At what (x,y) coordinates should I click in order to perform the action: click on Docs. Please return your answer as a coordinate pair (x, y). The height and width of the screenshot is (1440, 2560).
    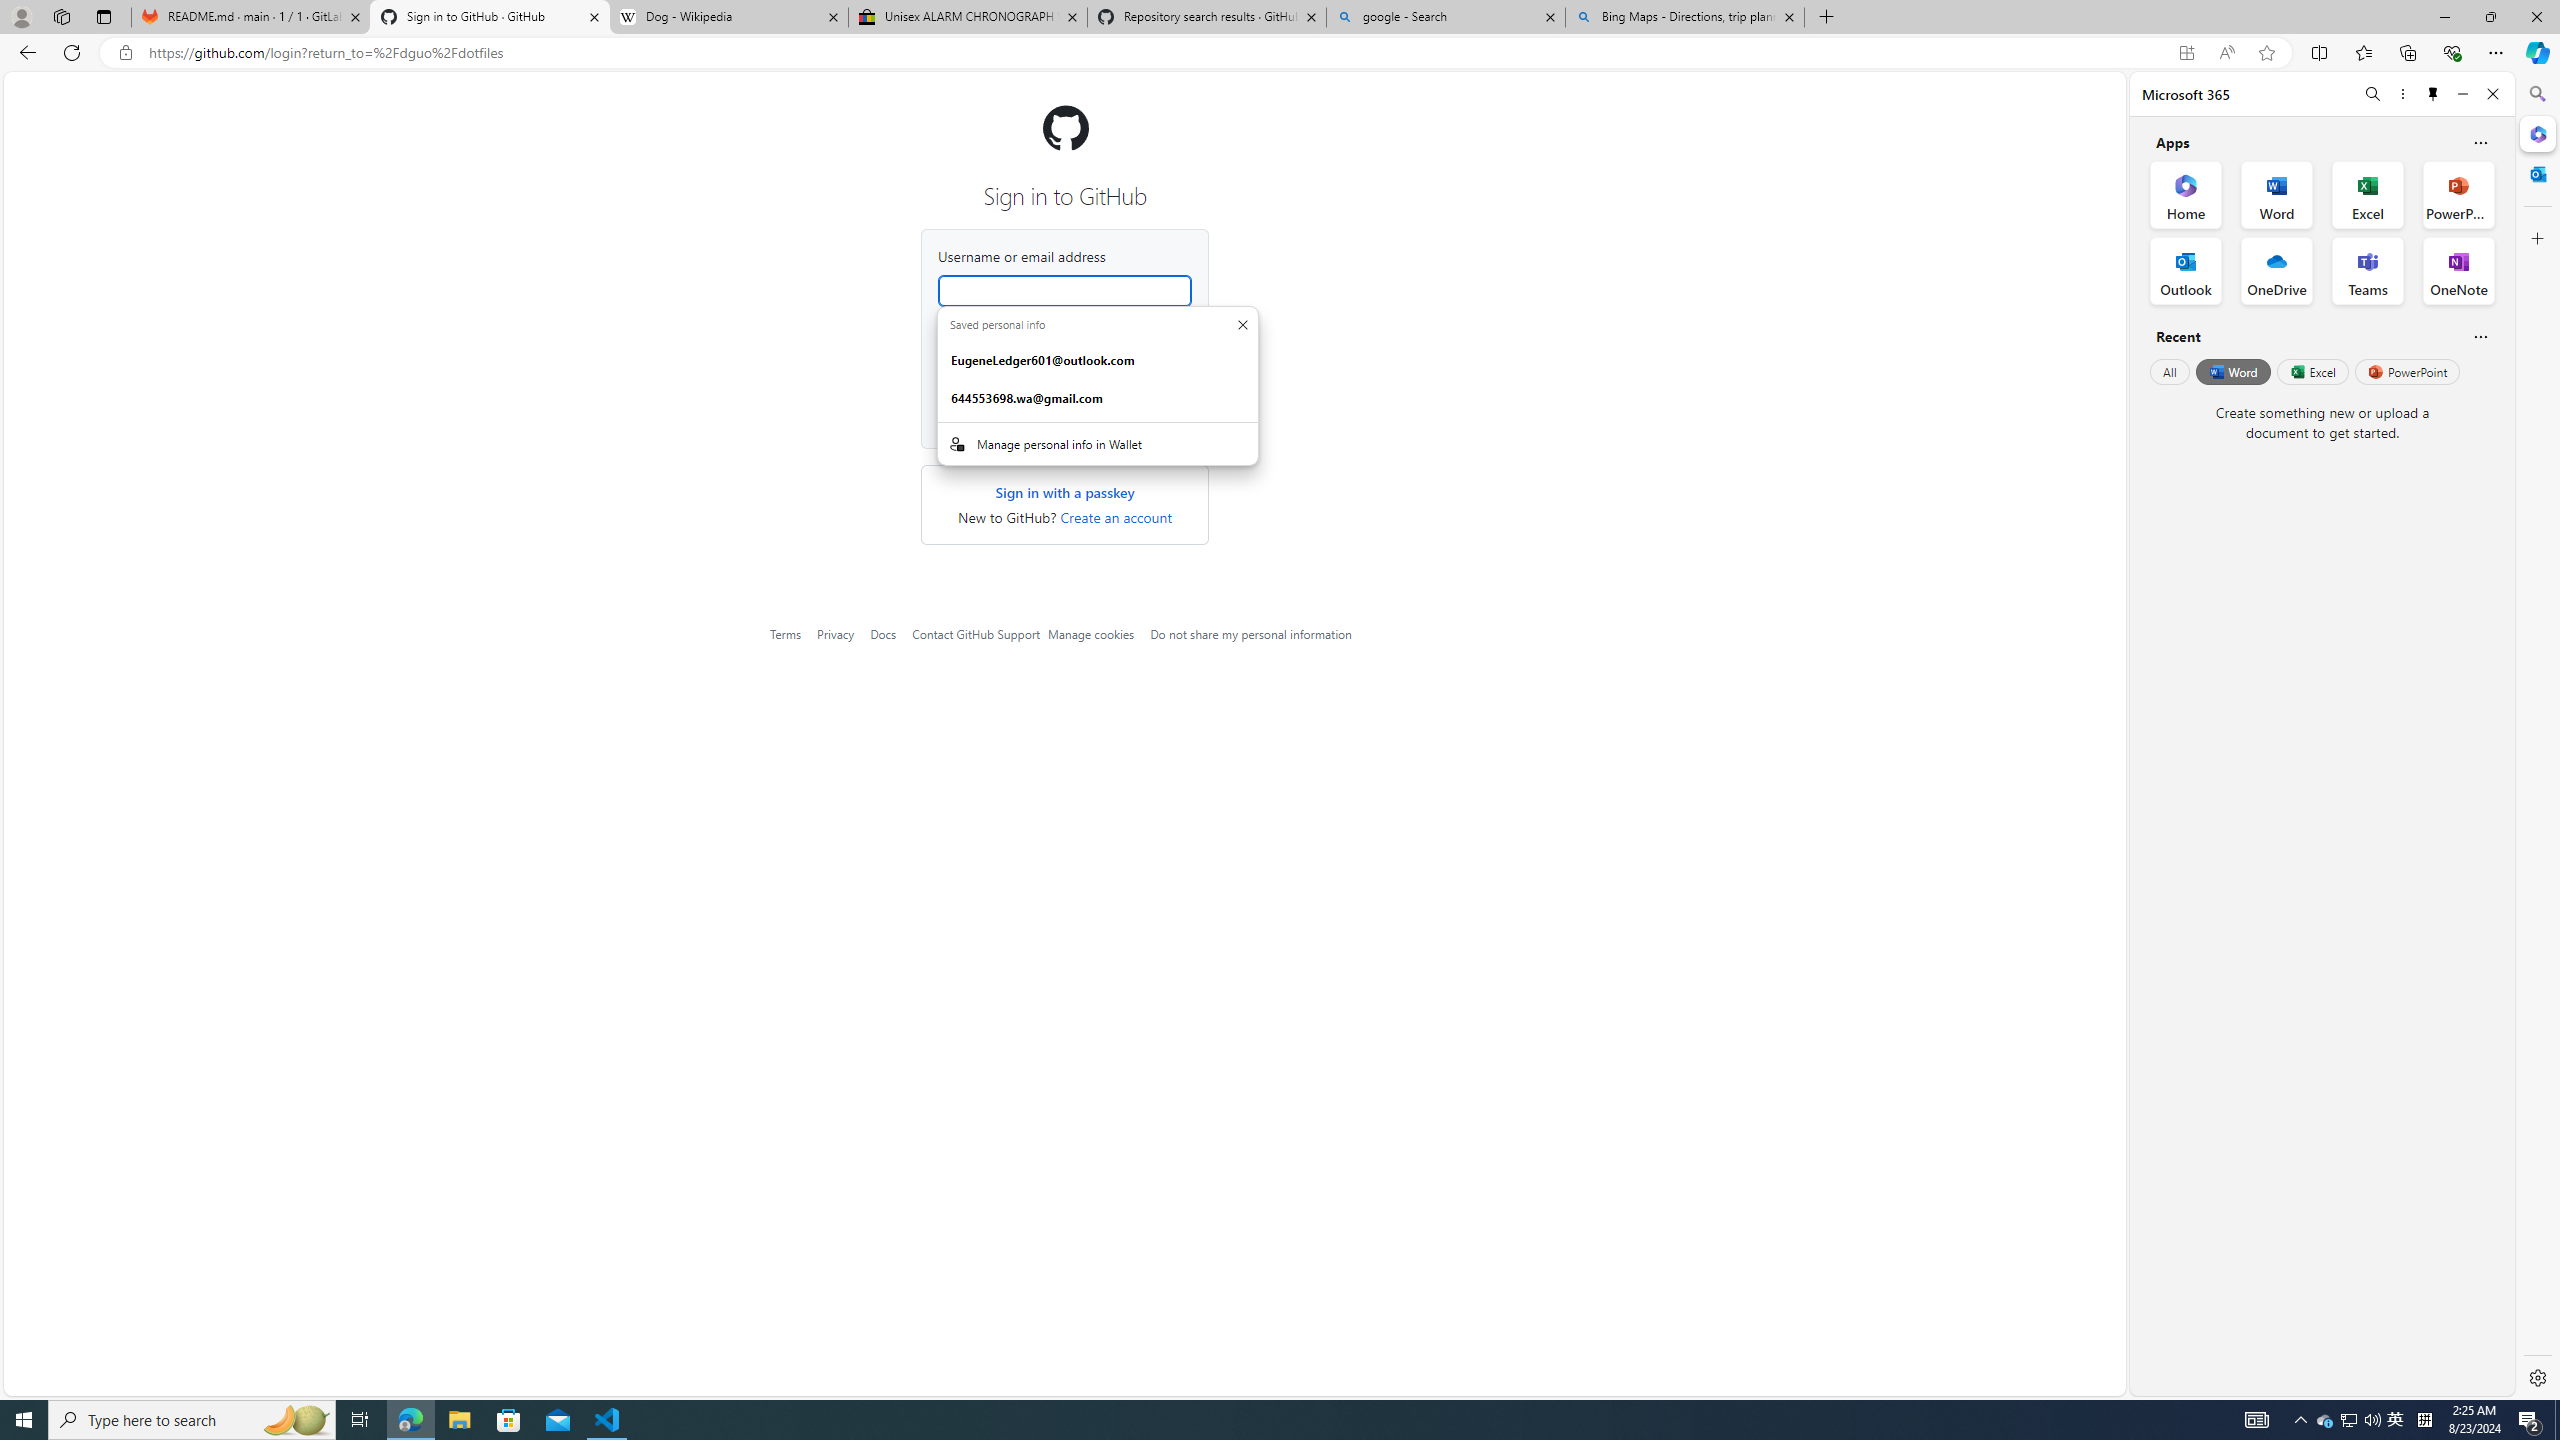
    Looking at the image, I should click on (883, 634).